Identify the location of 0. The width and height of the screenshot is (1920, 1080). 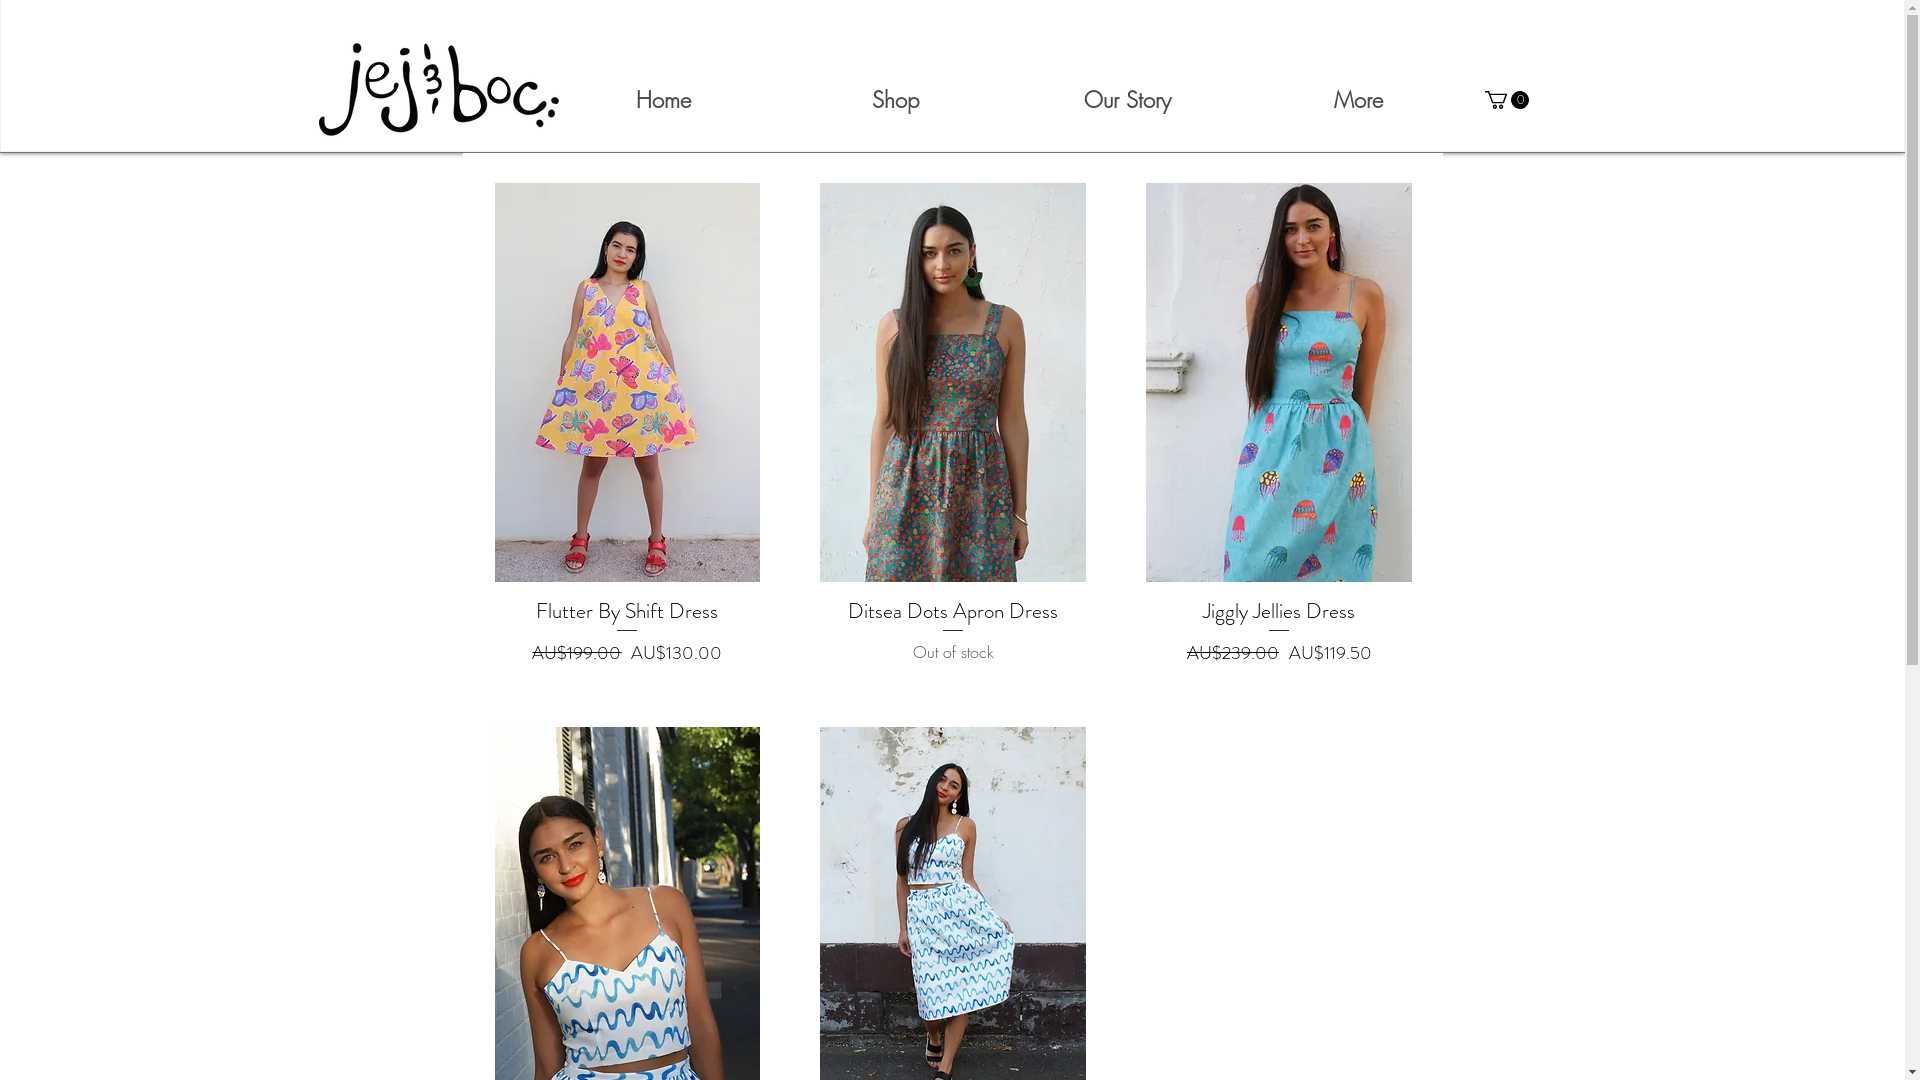
(1506, 100).